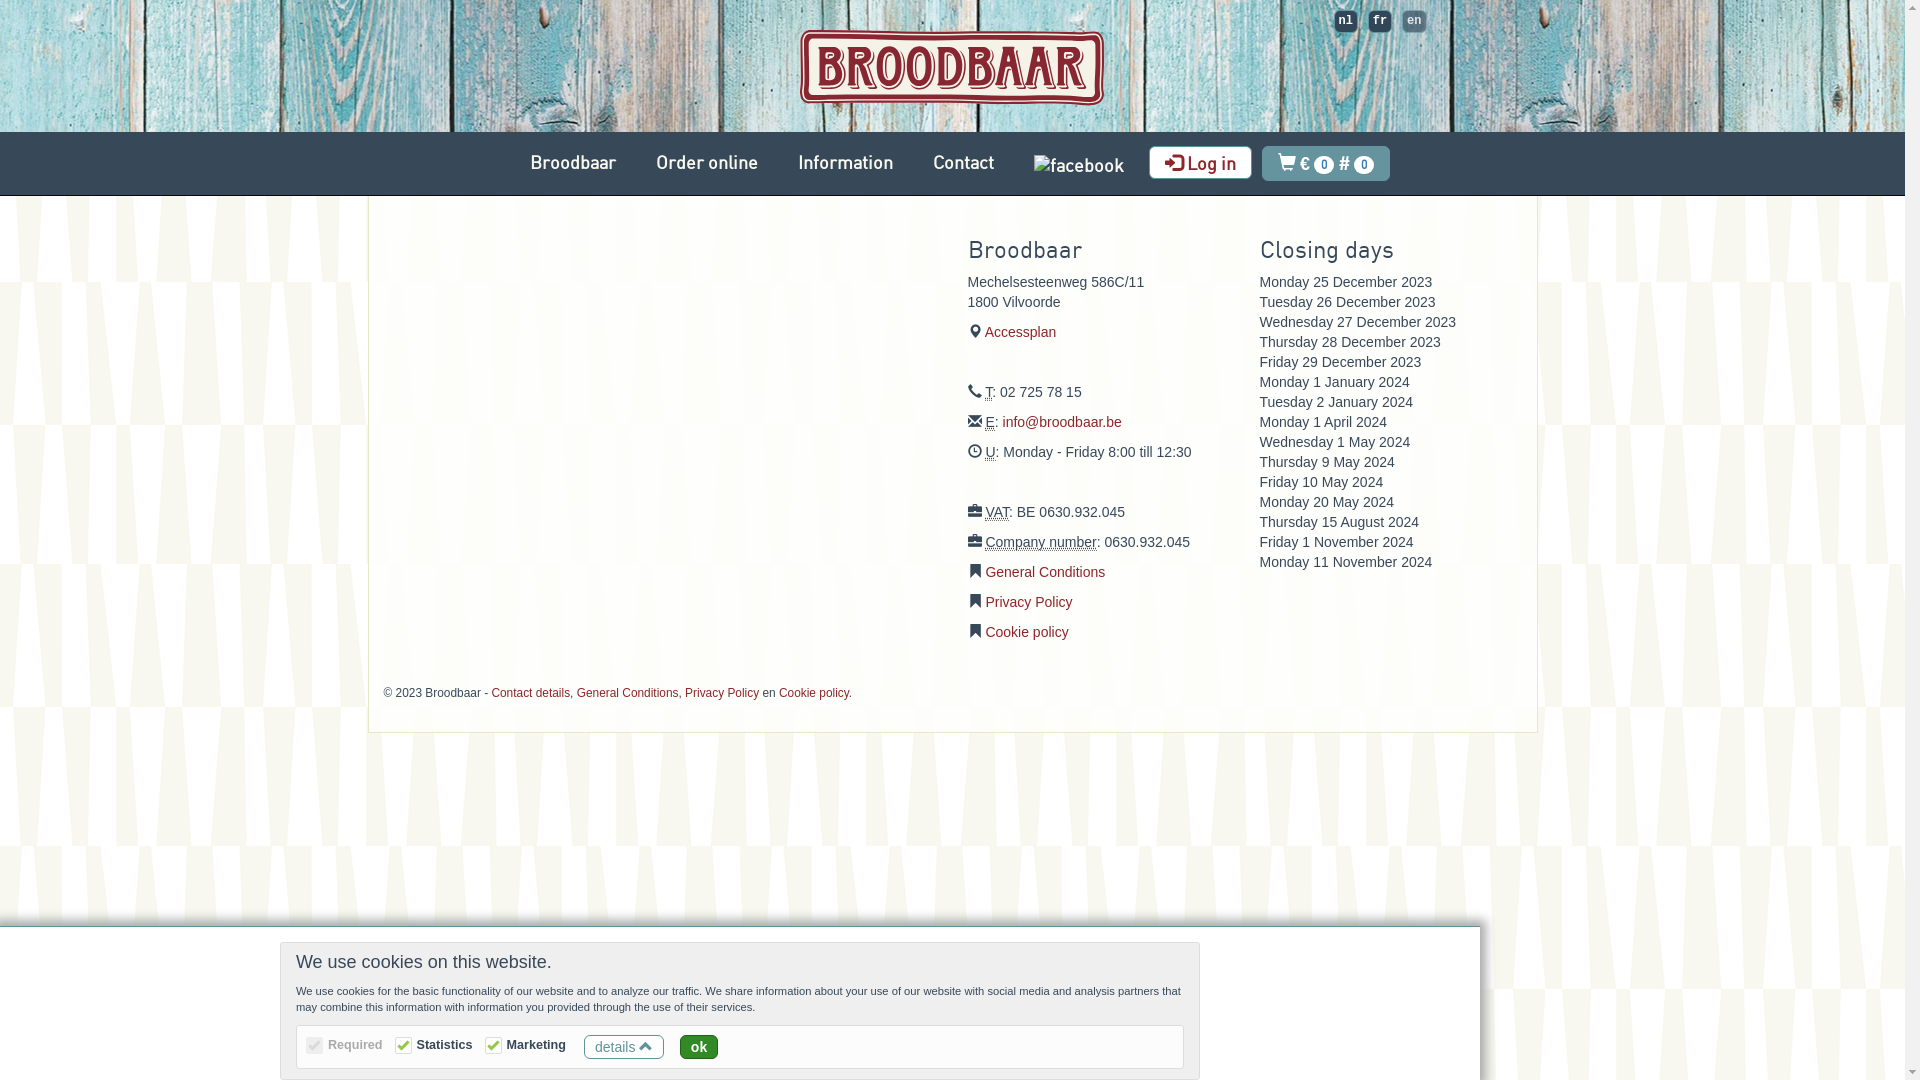 The image size is (1920, 1080). Describe the element at coordinates (814, 693) in the screenshot. I see `Cookie policy` at that location.